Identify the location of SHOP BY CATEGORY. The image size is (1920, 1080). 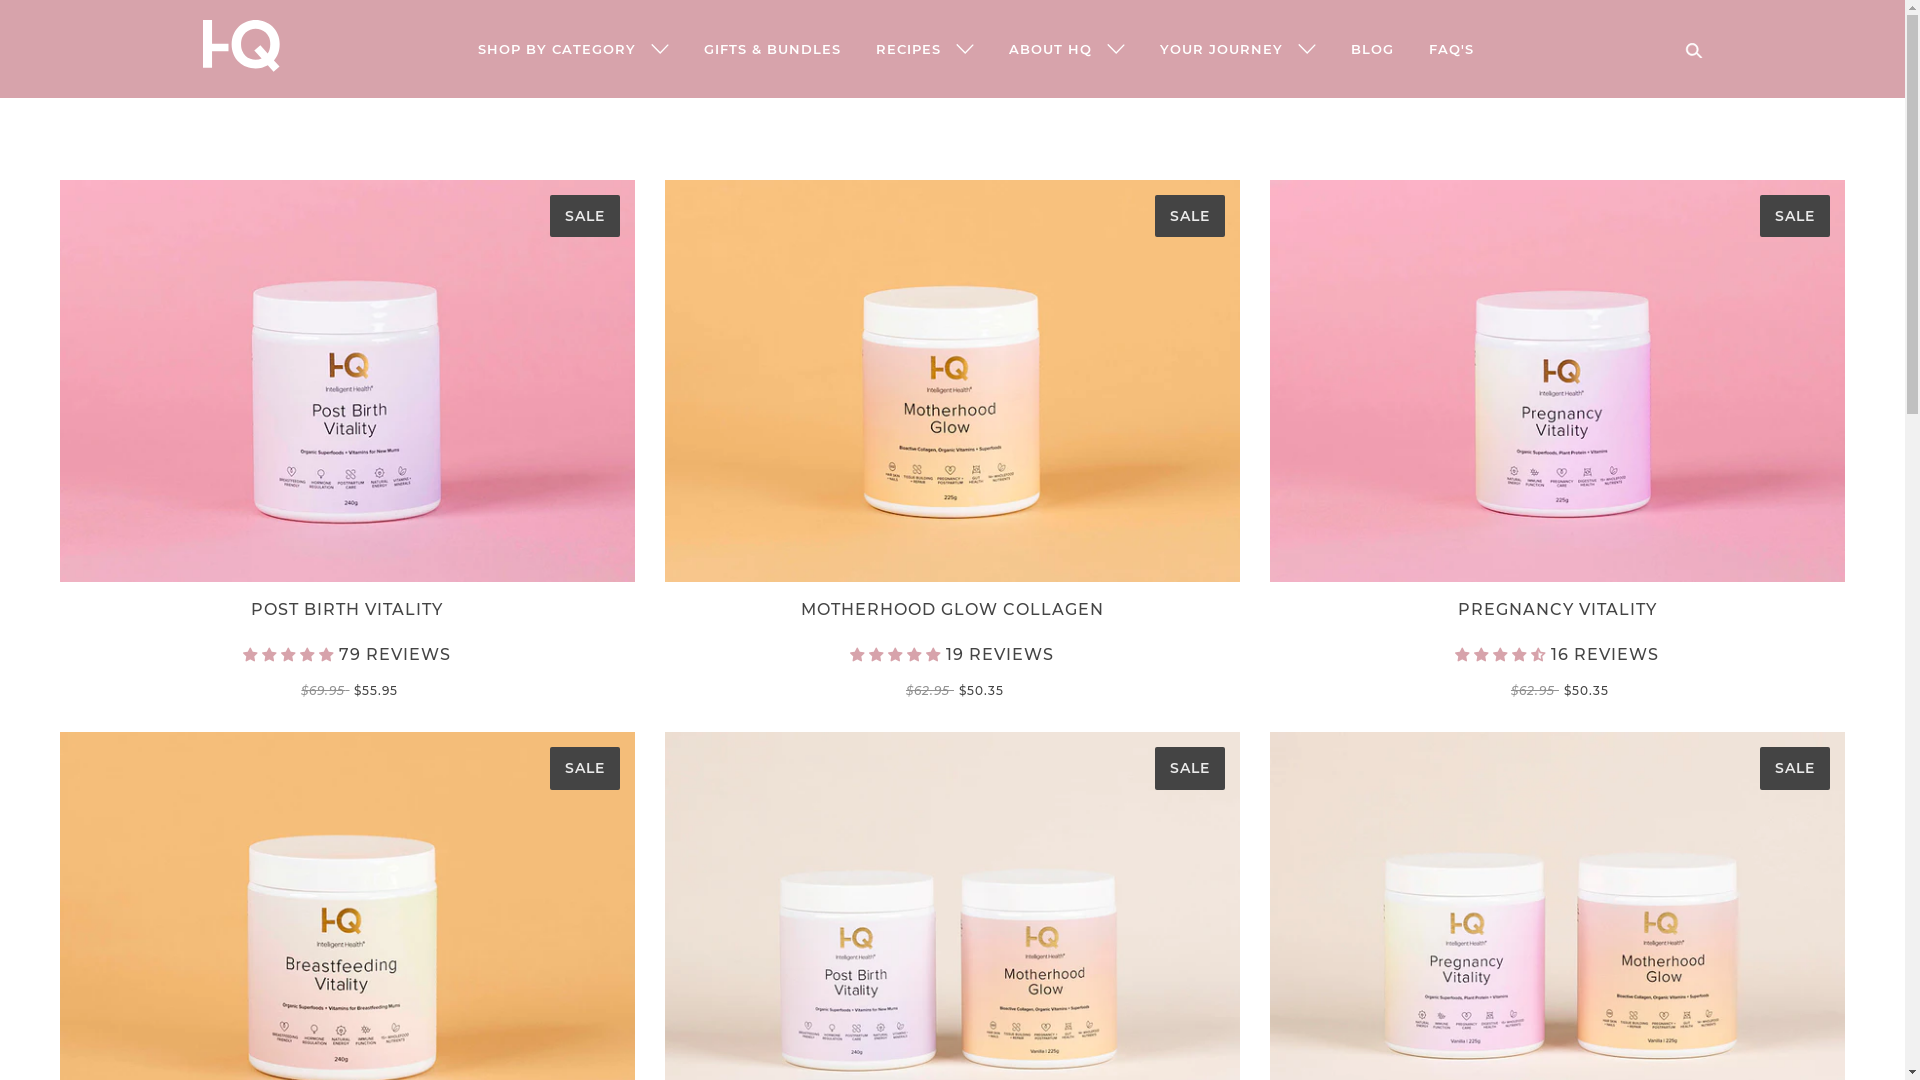
(572, 50).